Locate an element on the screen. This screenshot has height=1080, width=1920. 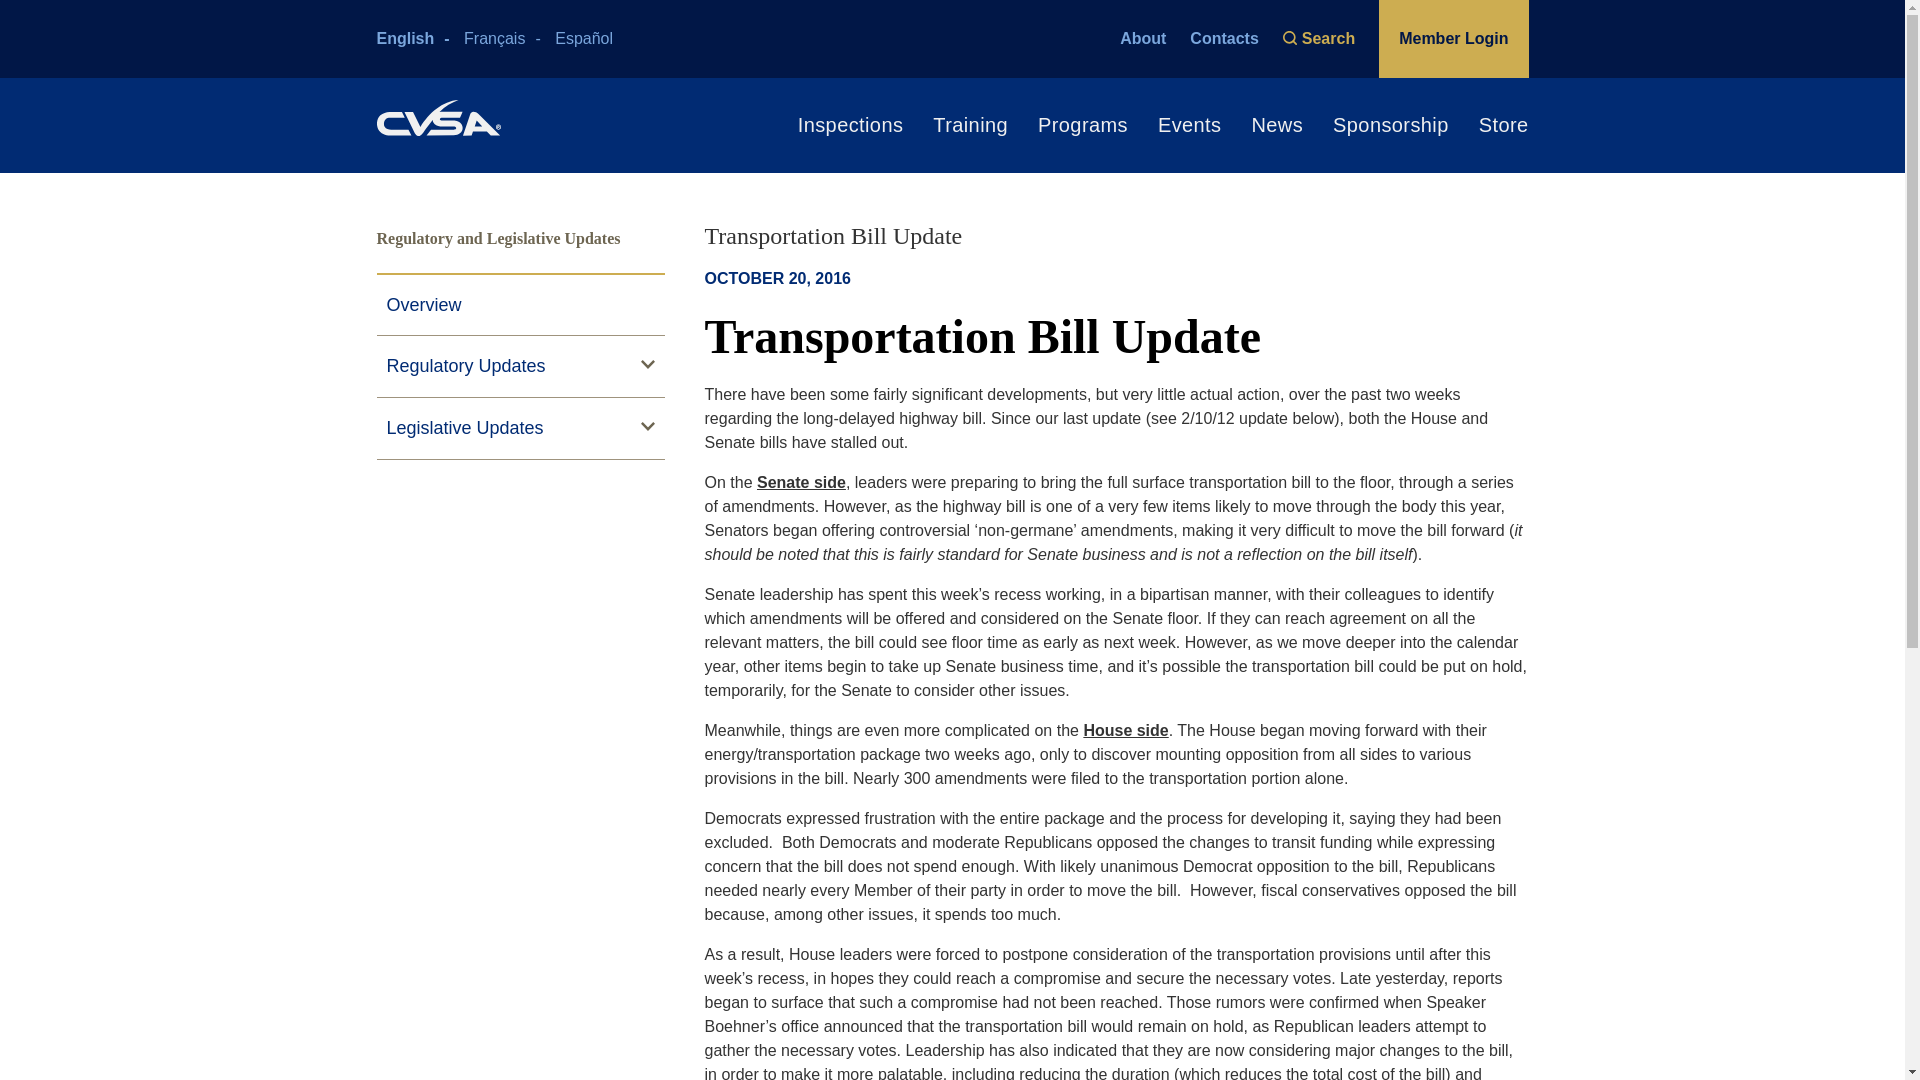
Member Login is located at coordinates (1453, 38).